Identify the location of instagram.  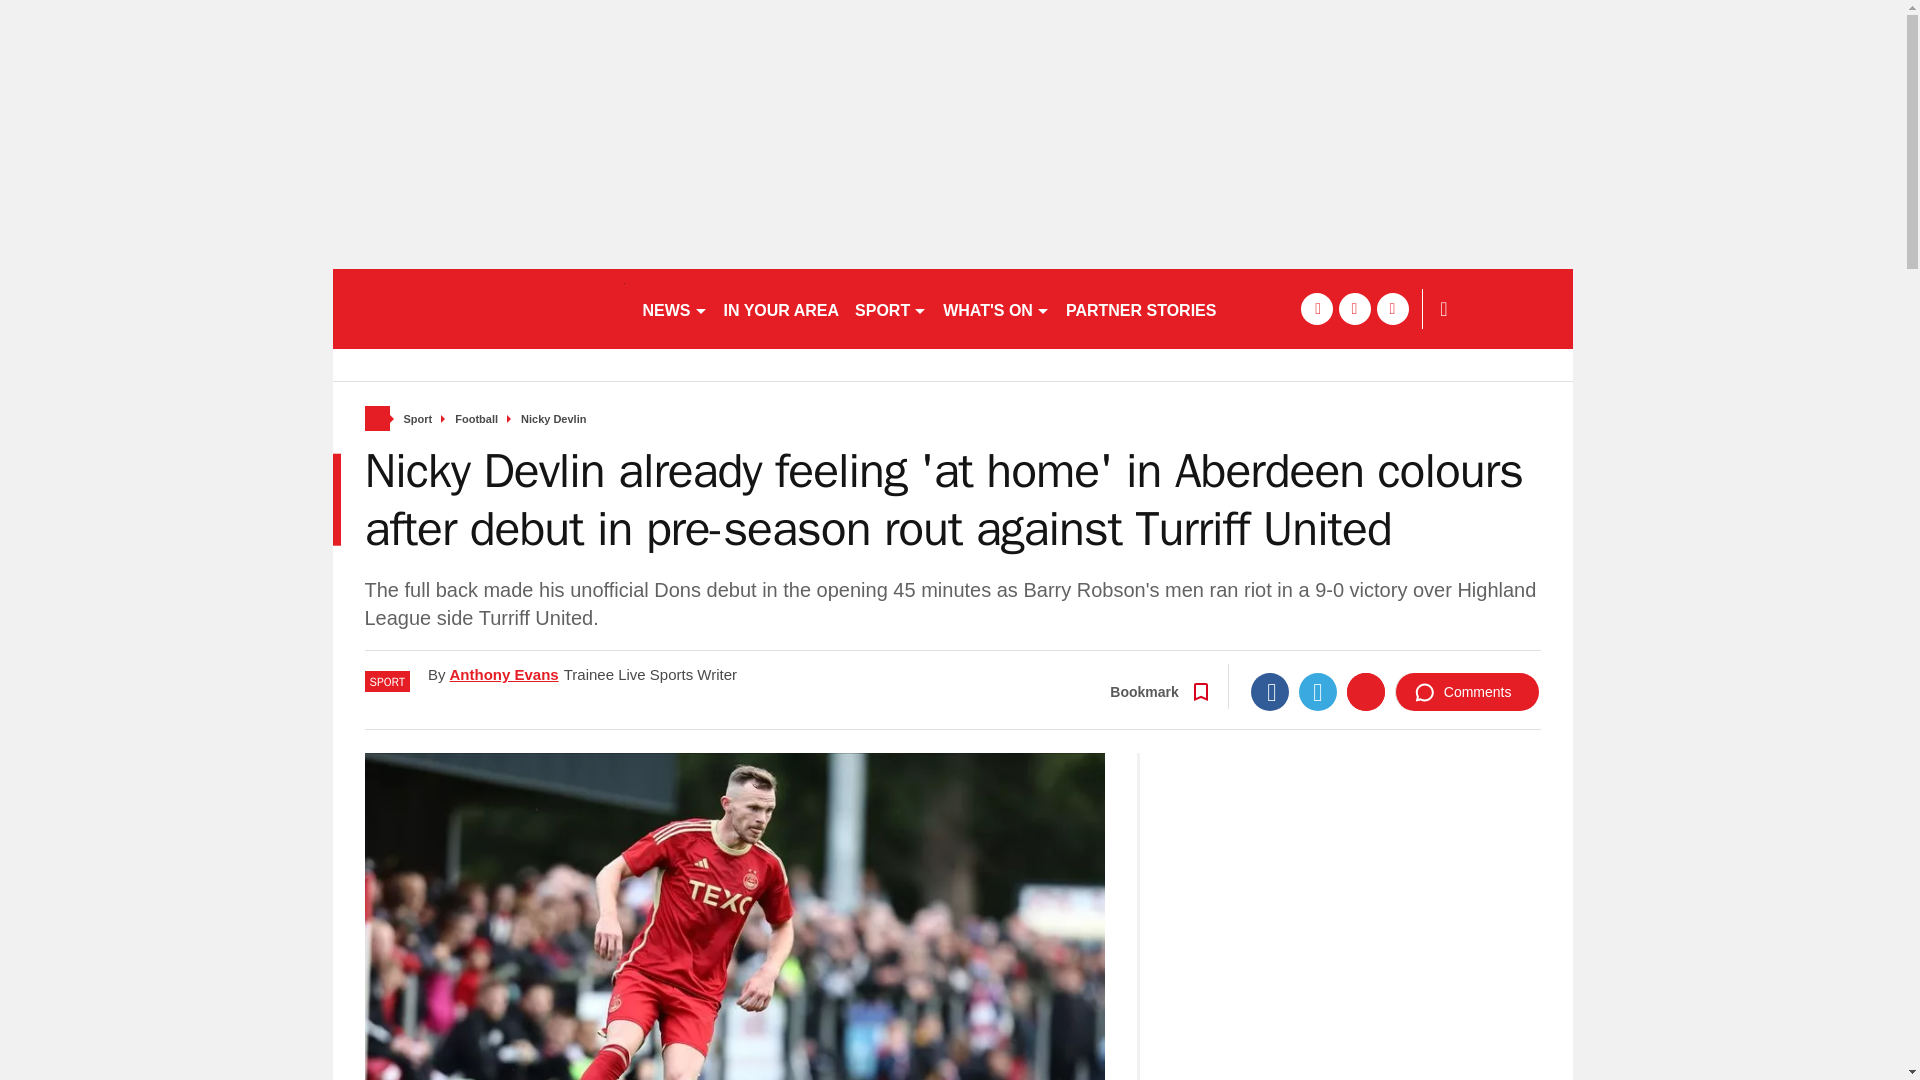
(1392, 308).